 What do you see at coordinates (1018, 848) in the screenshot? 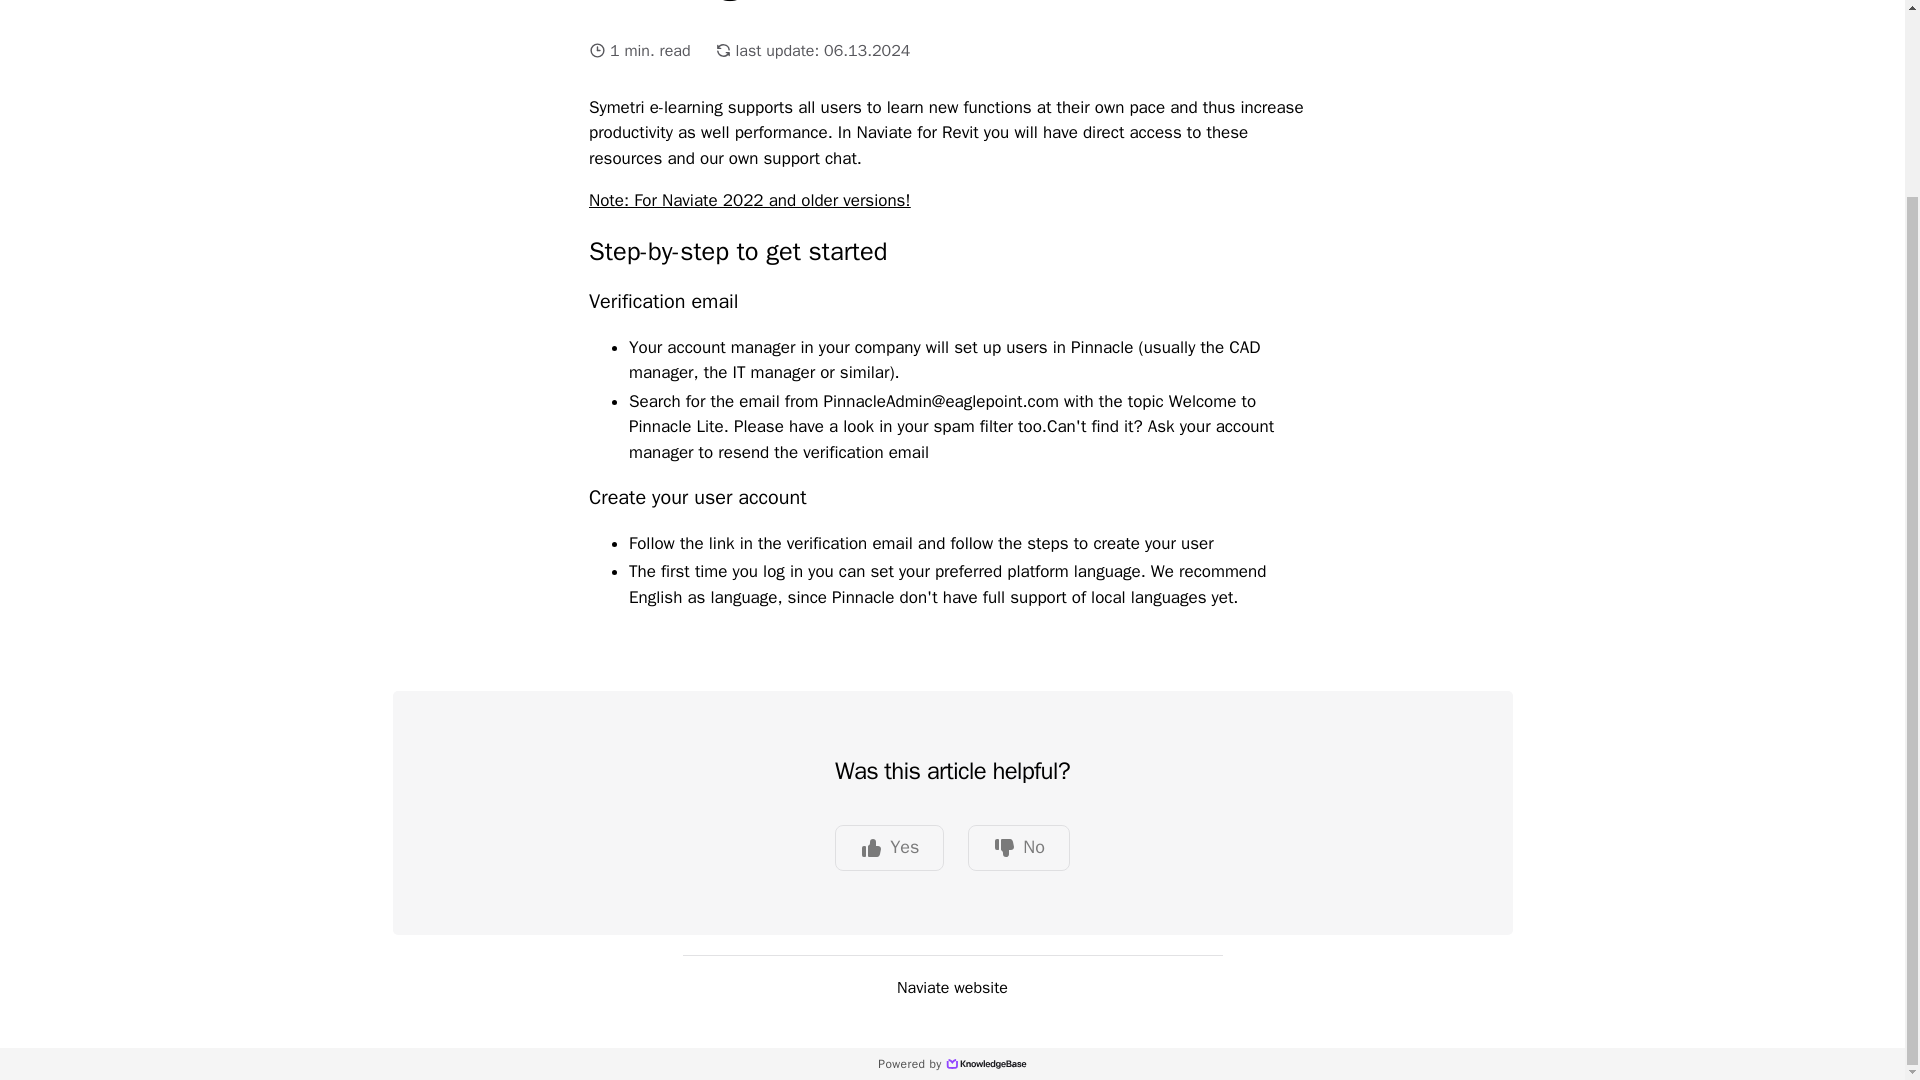
I see `No` at bounding box center [1018, 848].